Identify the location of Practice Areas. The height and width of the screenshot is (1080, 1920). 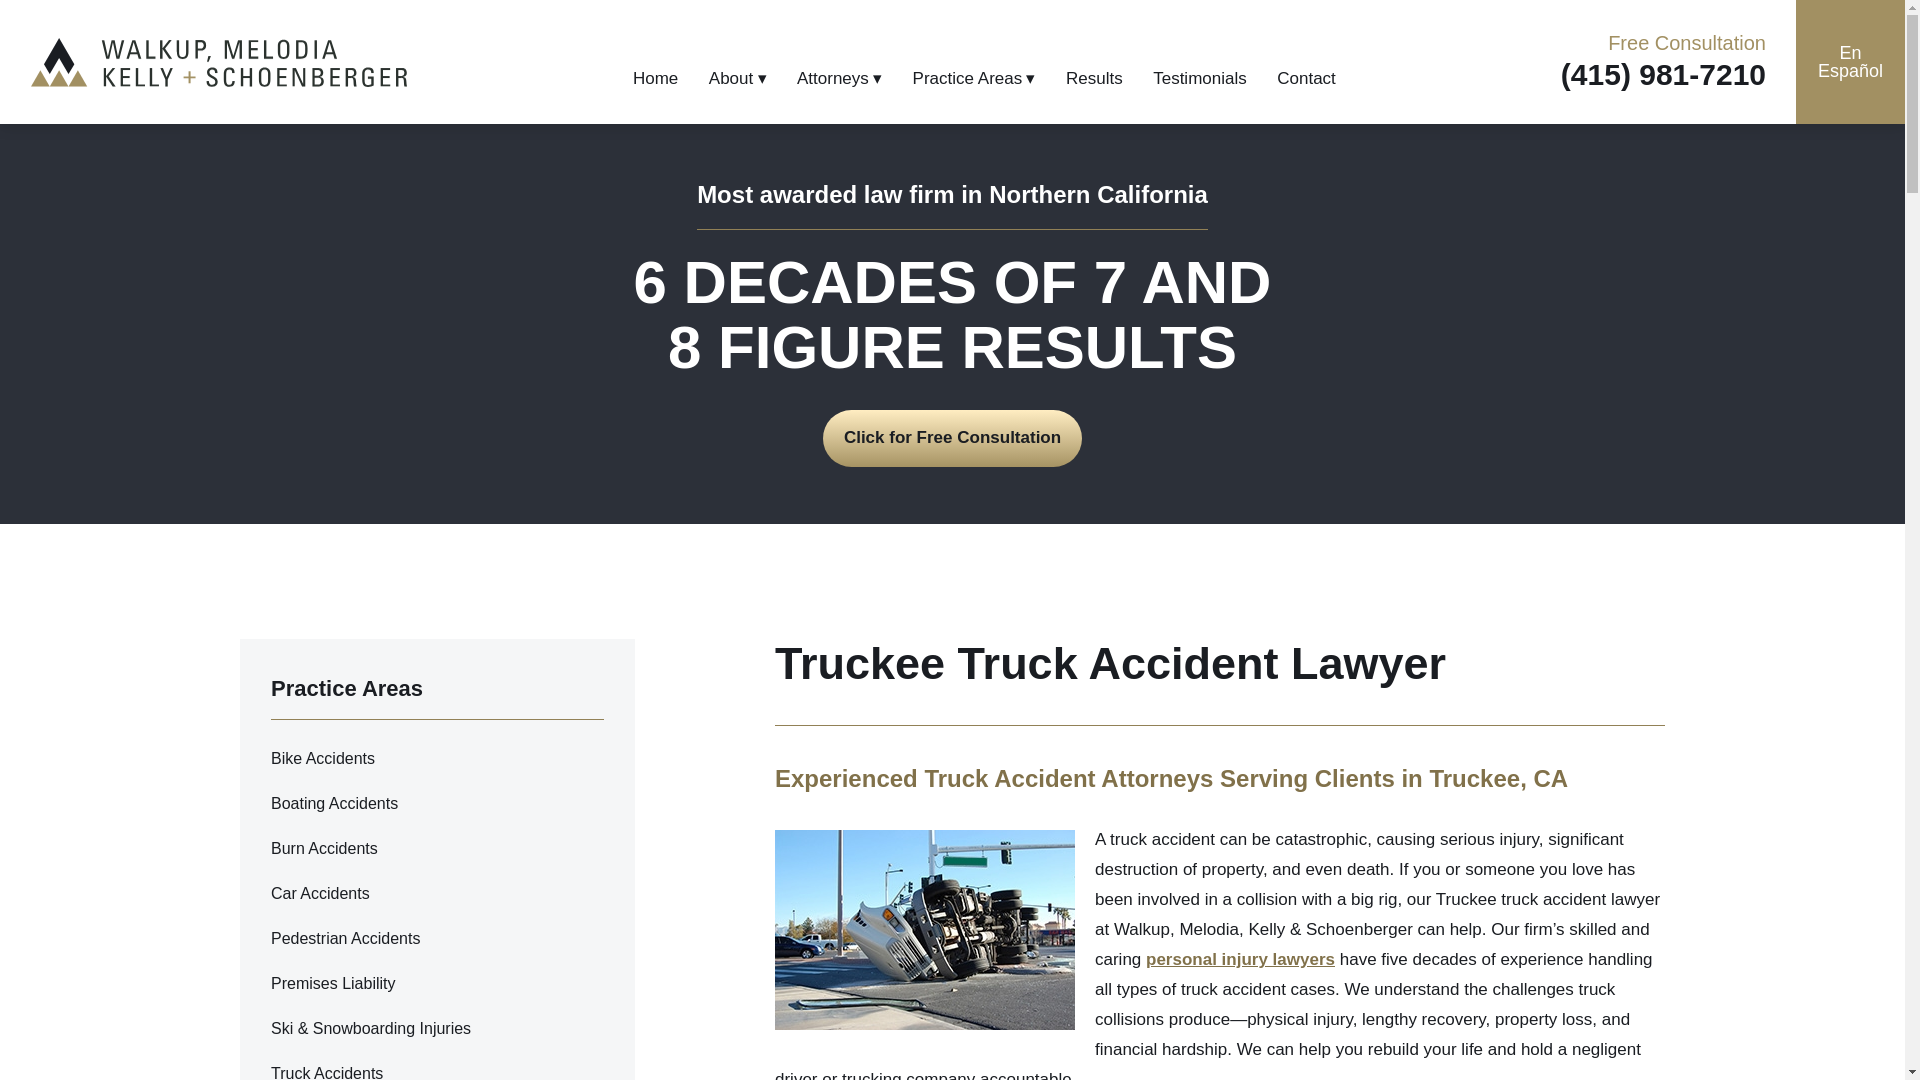
(974, 78).